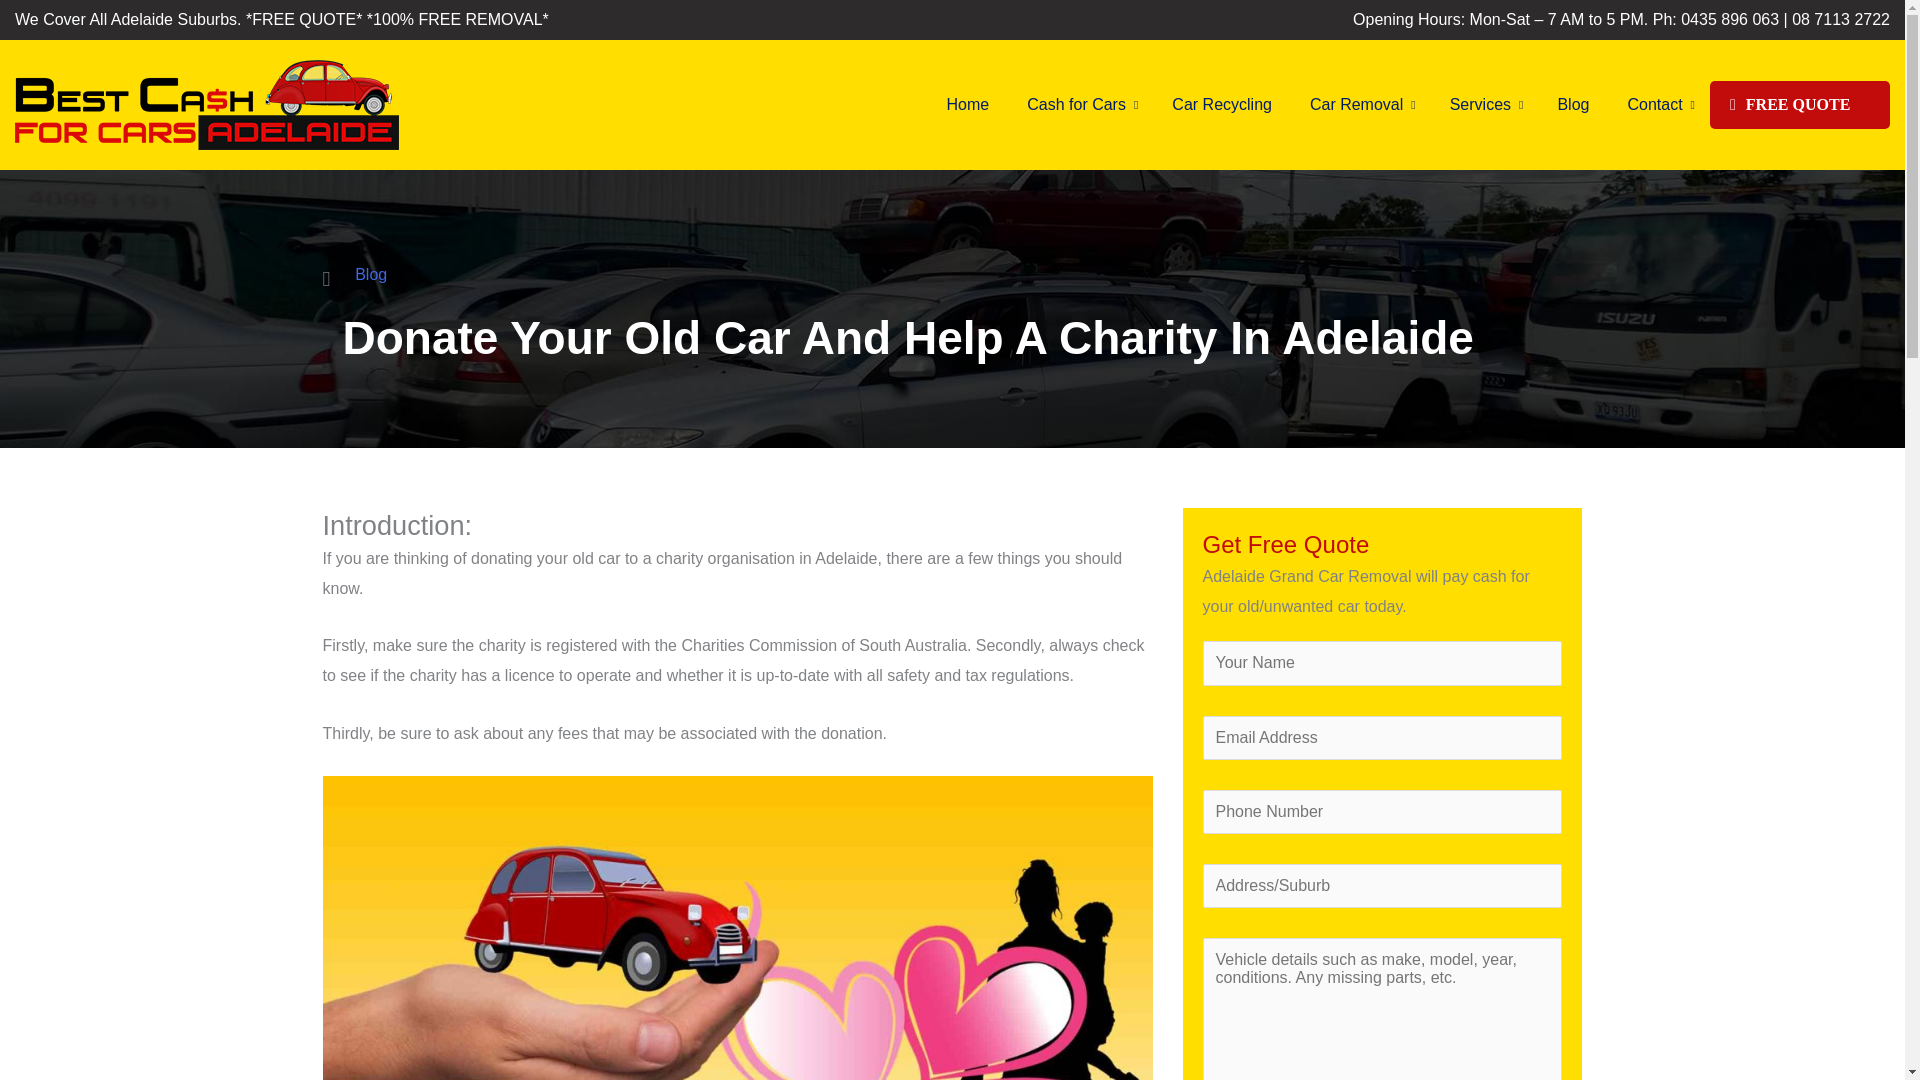 The width and height of the screenshot is (1920, 1080). I want to click on Car Removal, so click(1360, 104).